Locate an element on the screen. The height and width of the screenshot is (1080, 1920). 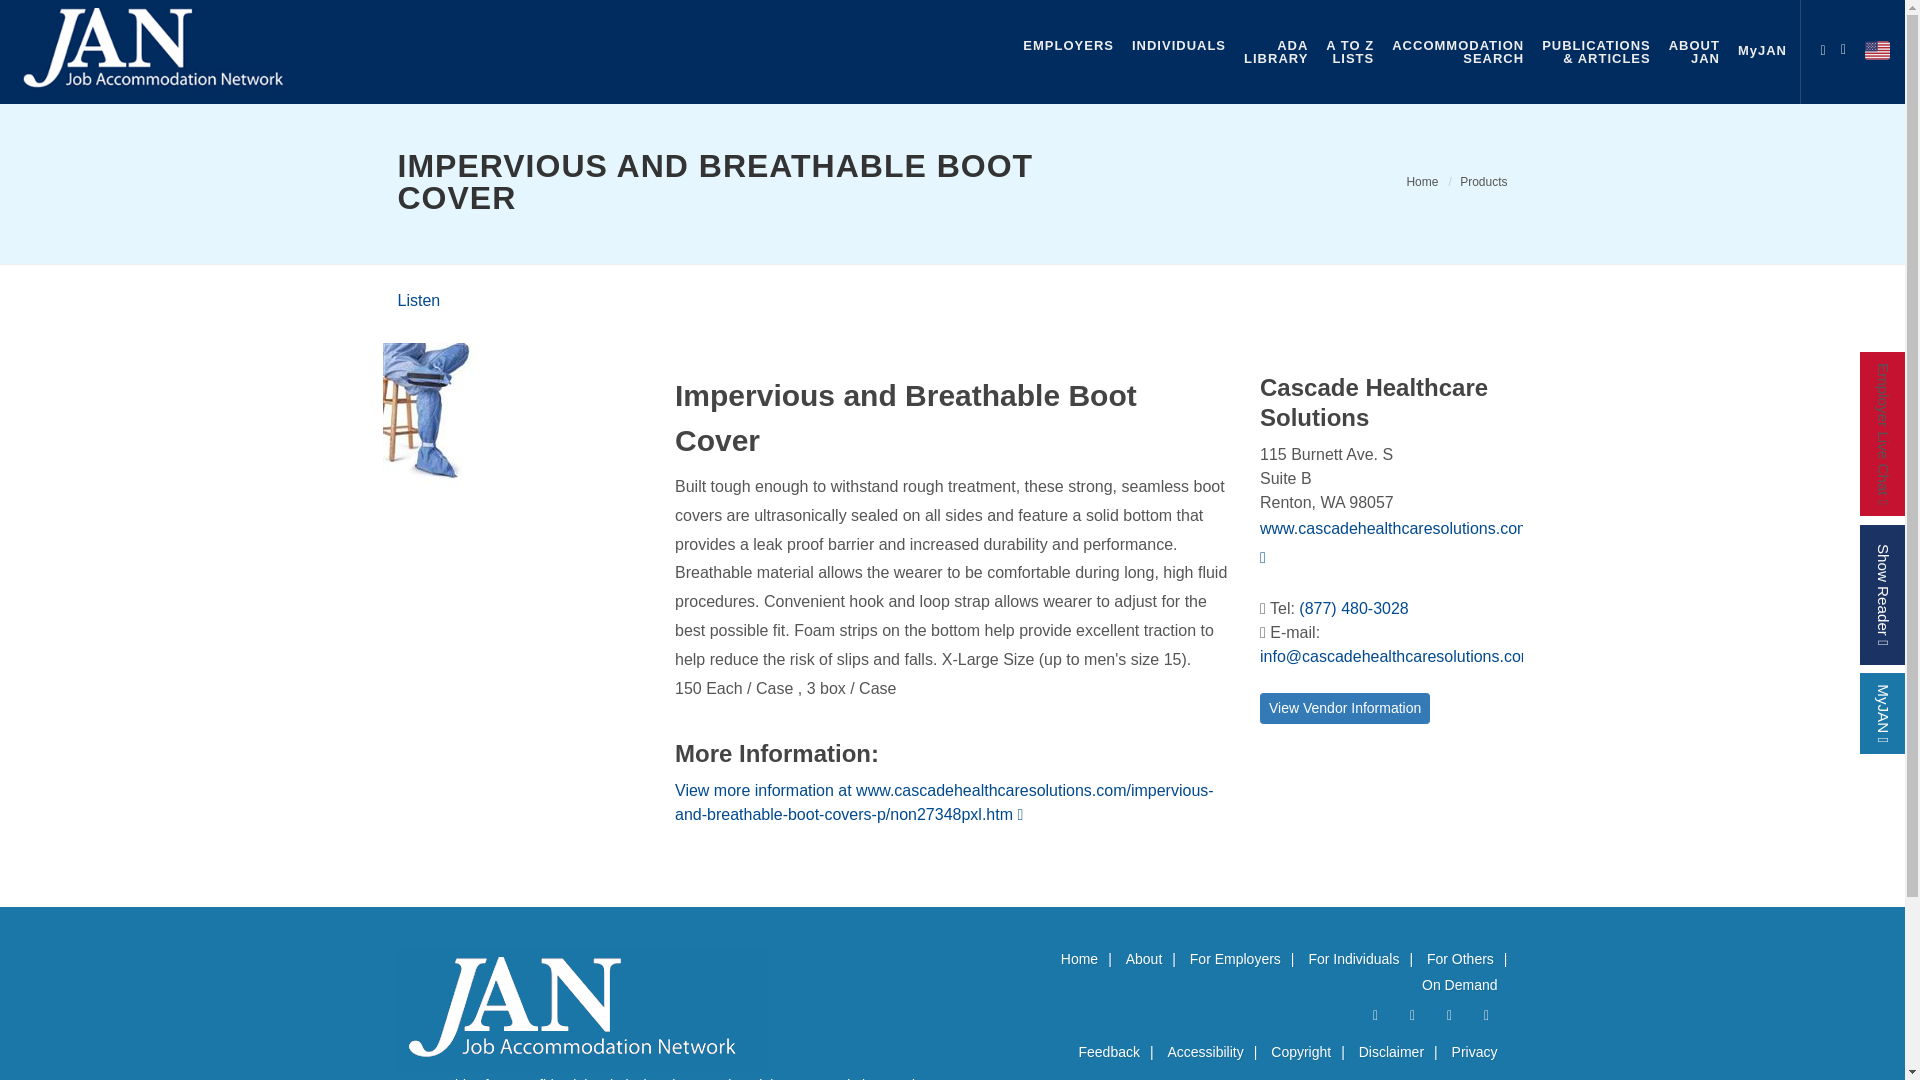
Open Search is located at coordinates (1822, 46).